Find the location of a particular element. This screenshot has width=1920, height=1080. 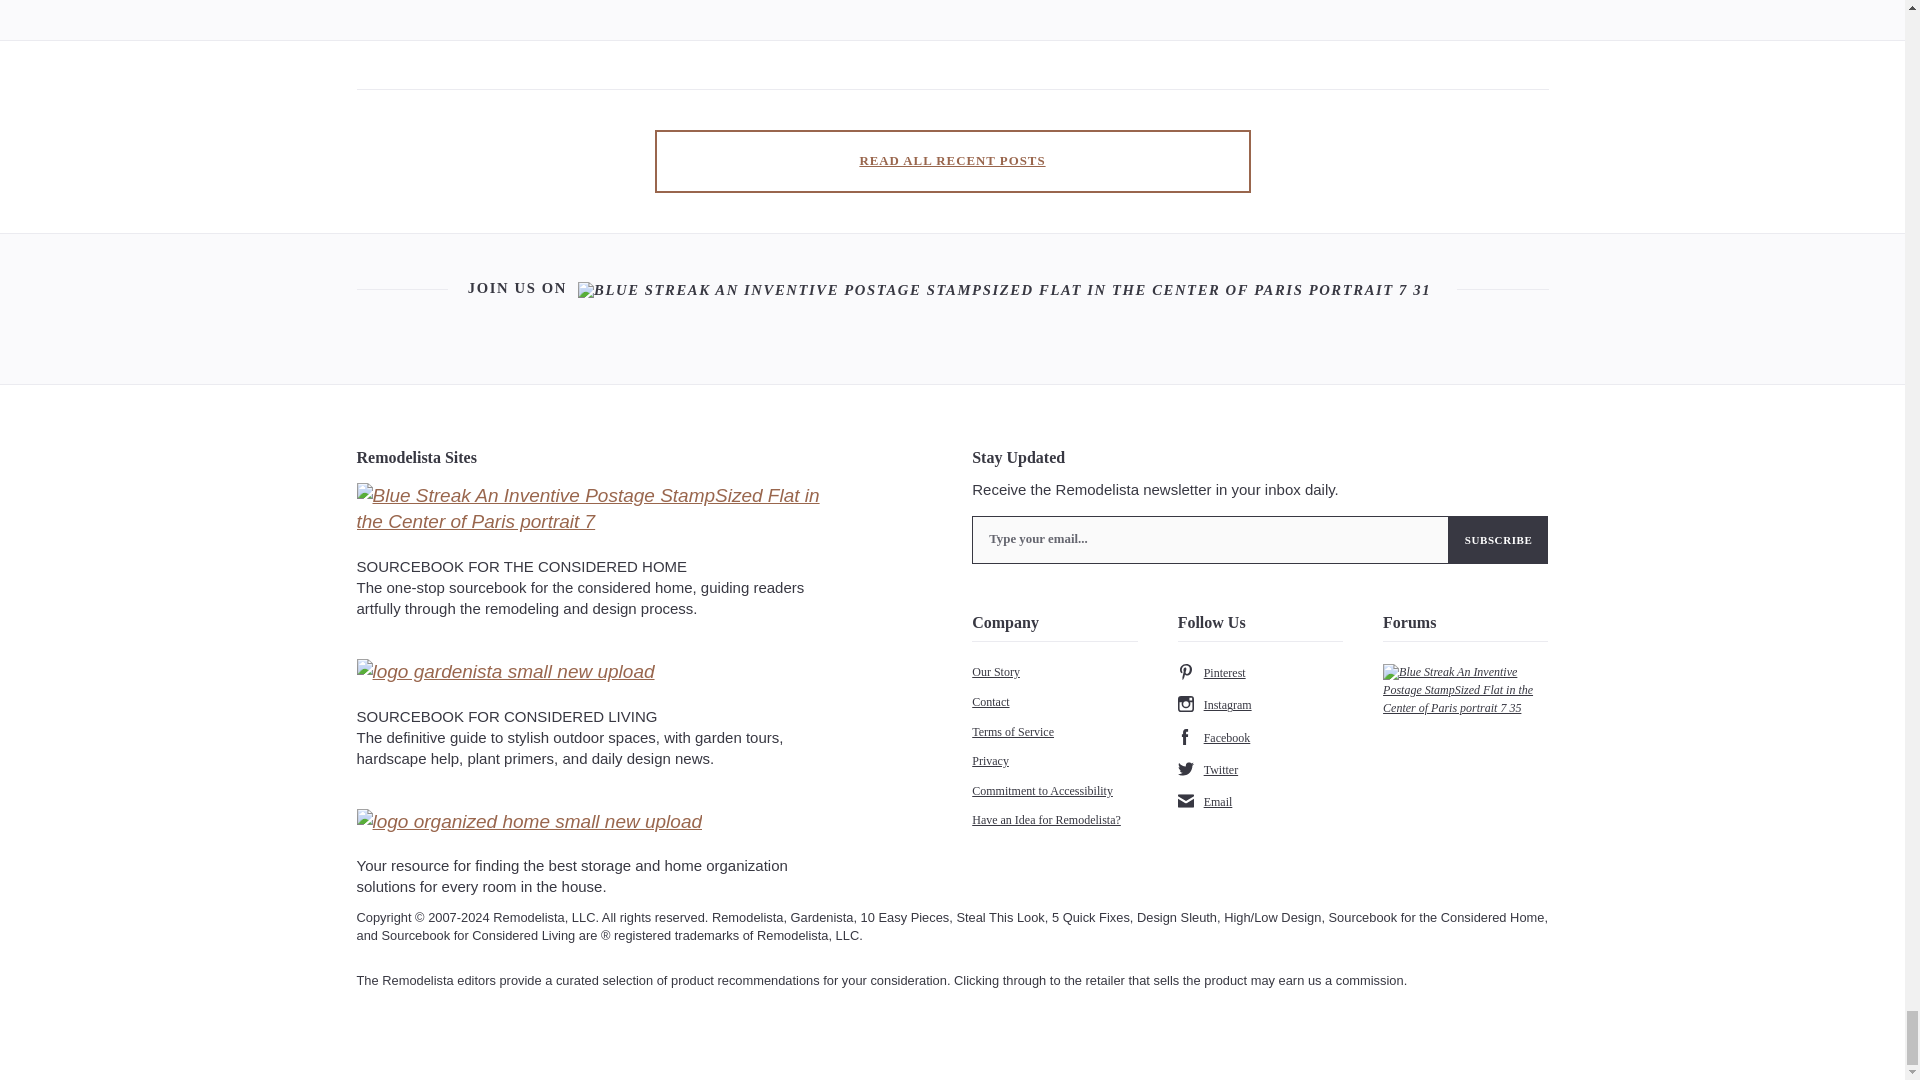

Subscribe is located at coordinates (1499, 540).